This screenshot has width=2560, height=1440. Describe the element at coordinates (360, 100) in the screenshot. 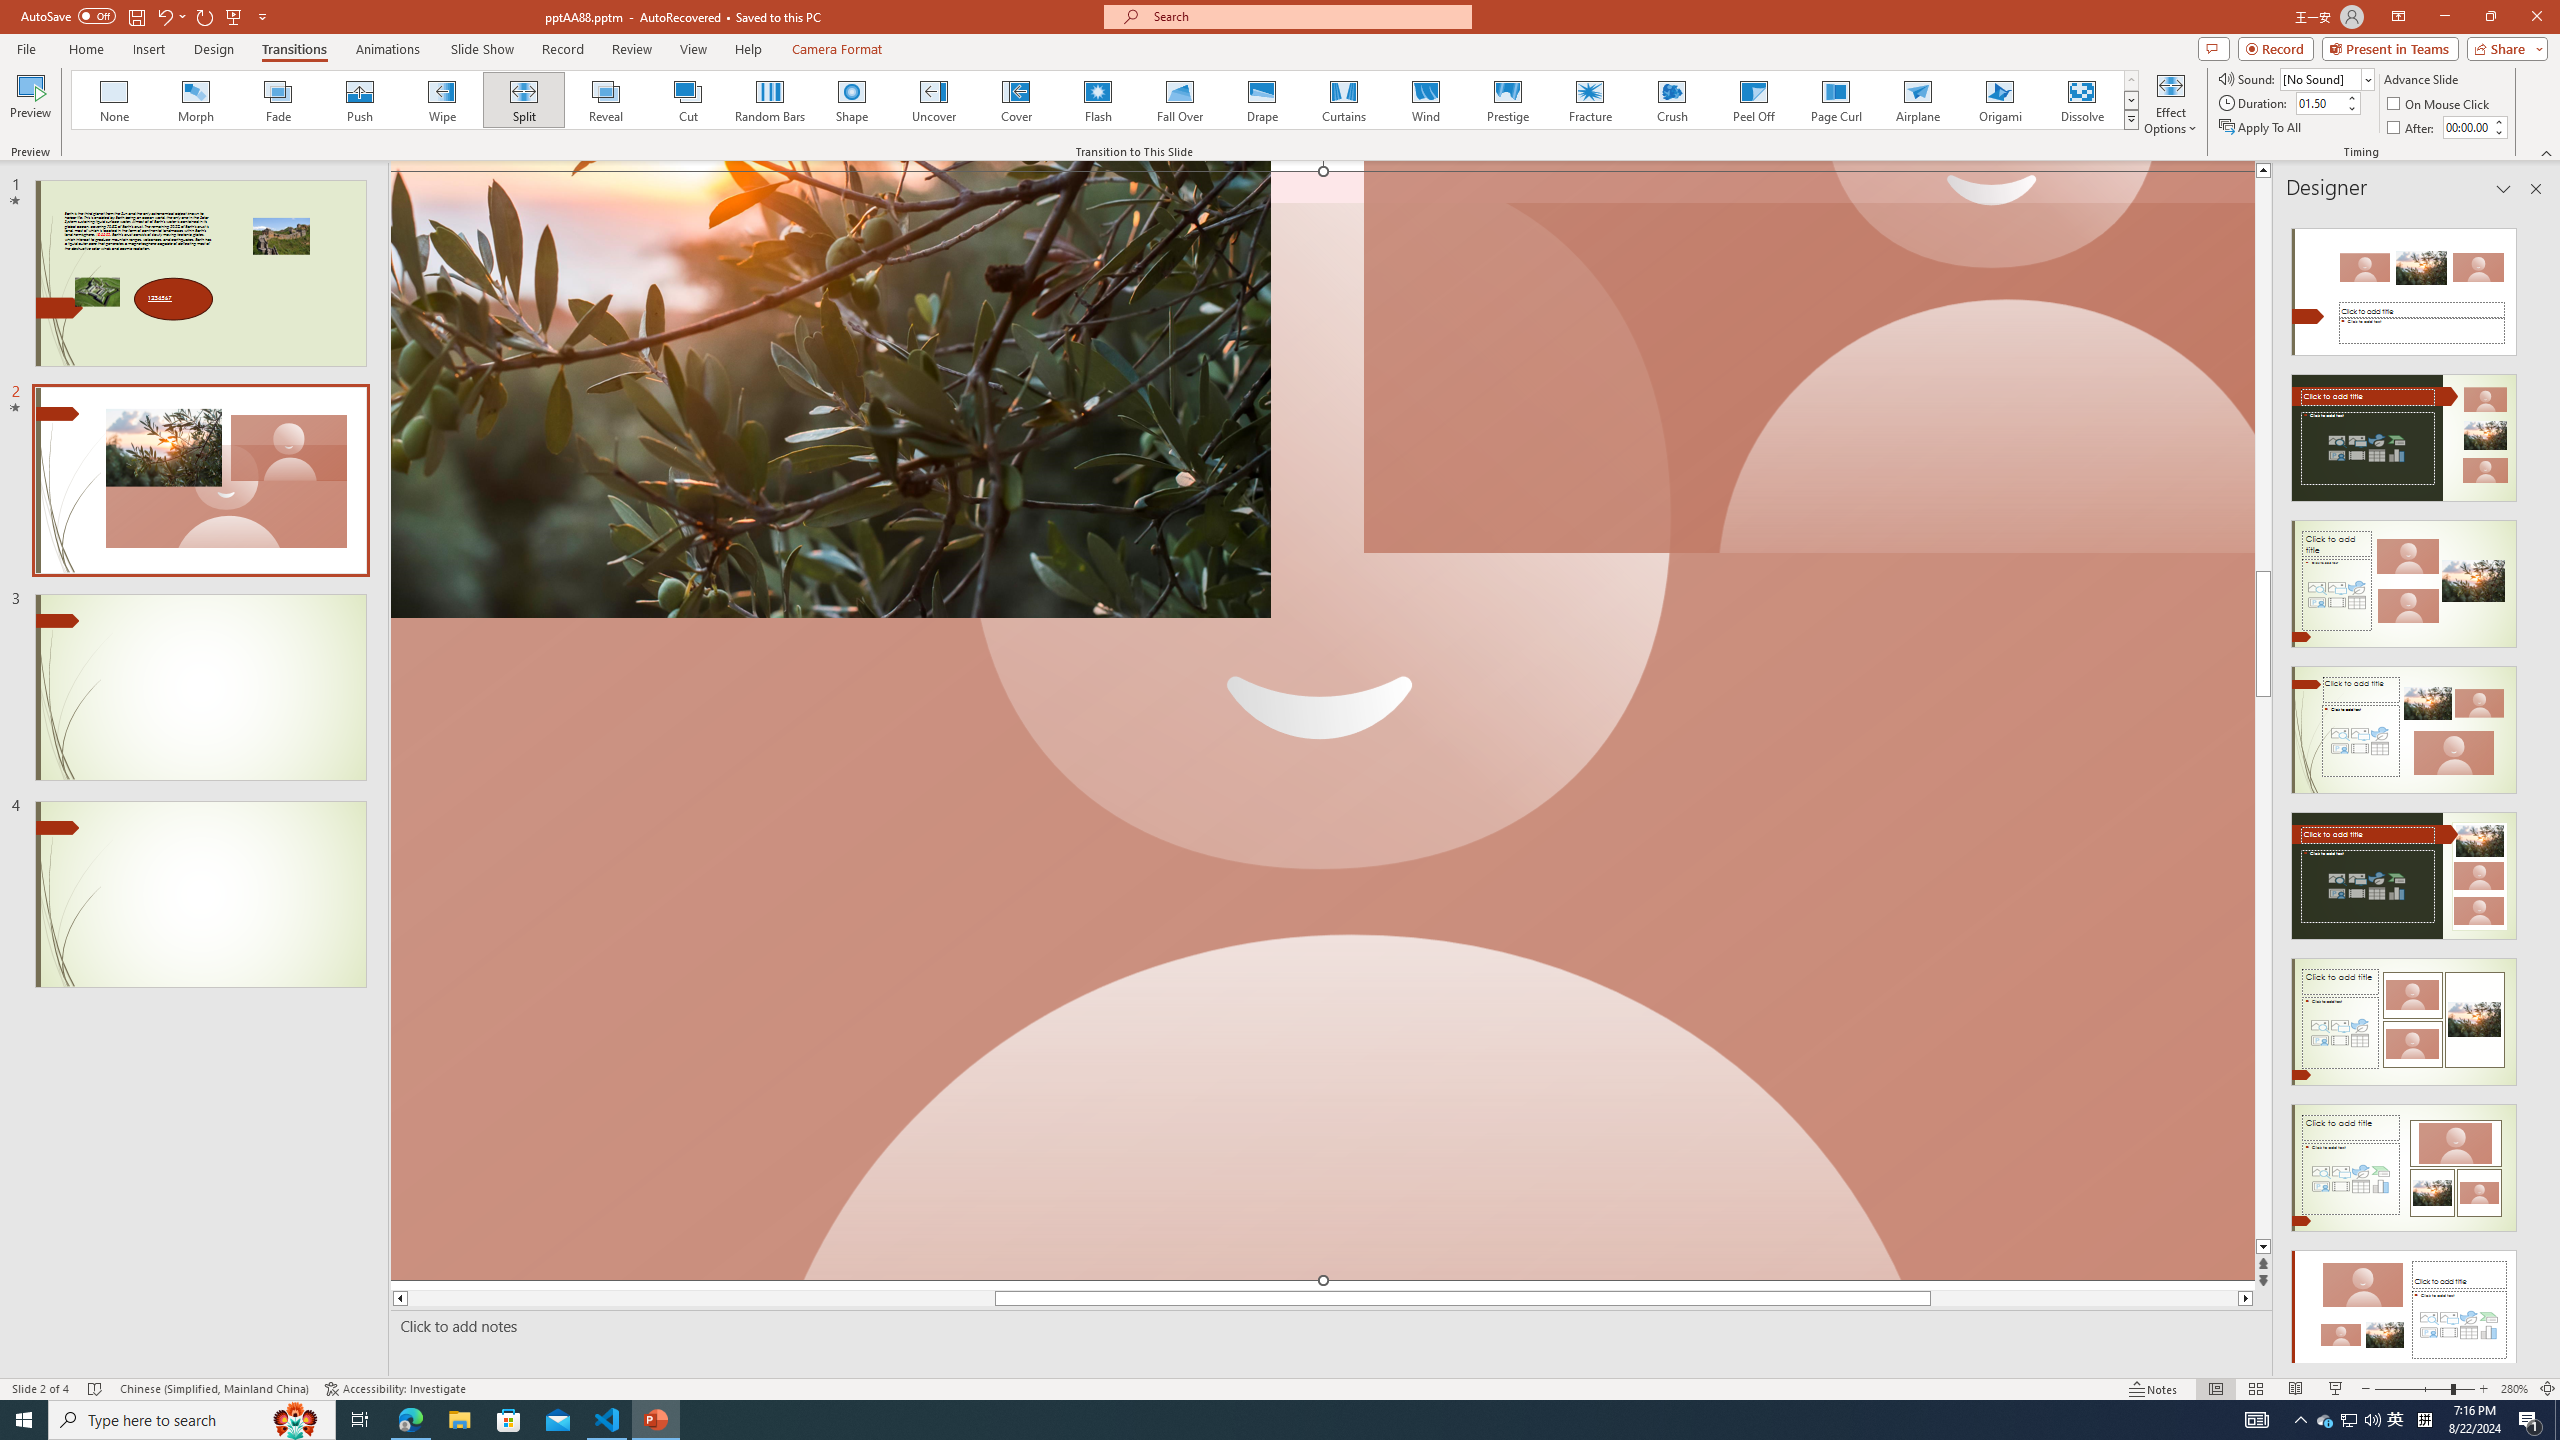

I see `Push` at that location.